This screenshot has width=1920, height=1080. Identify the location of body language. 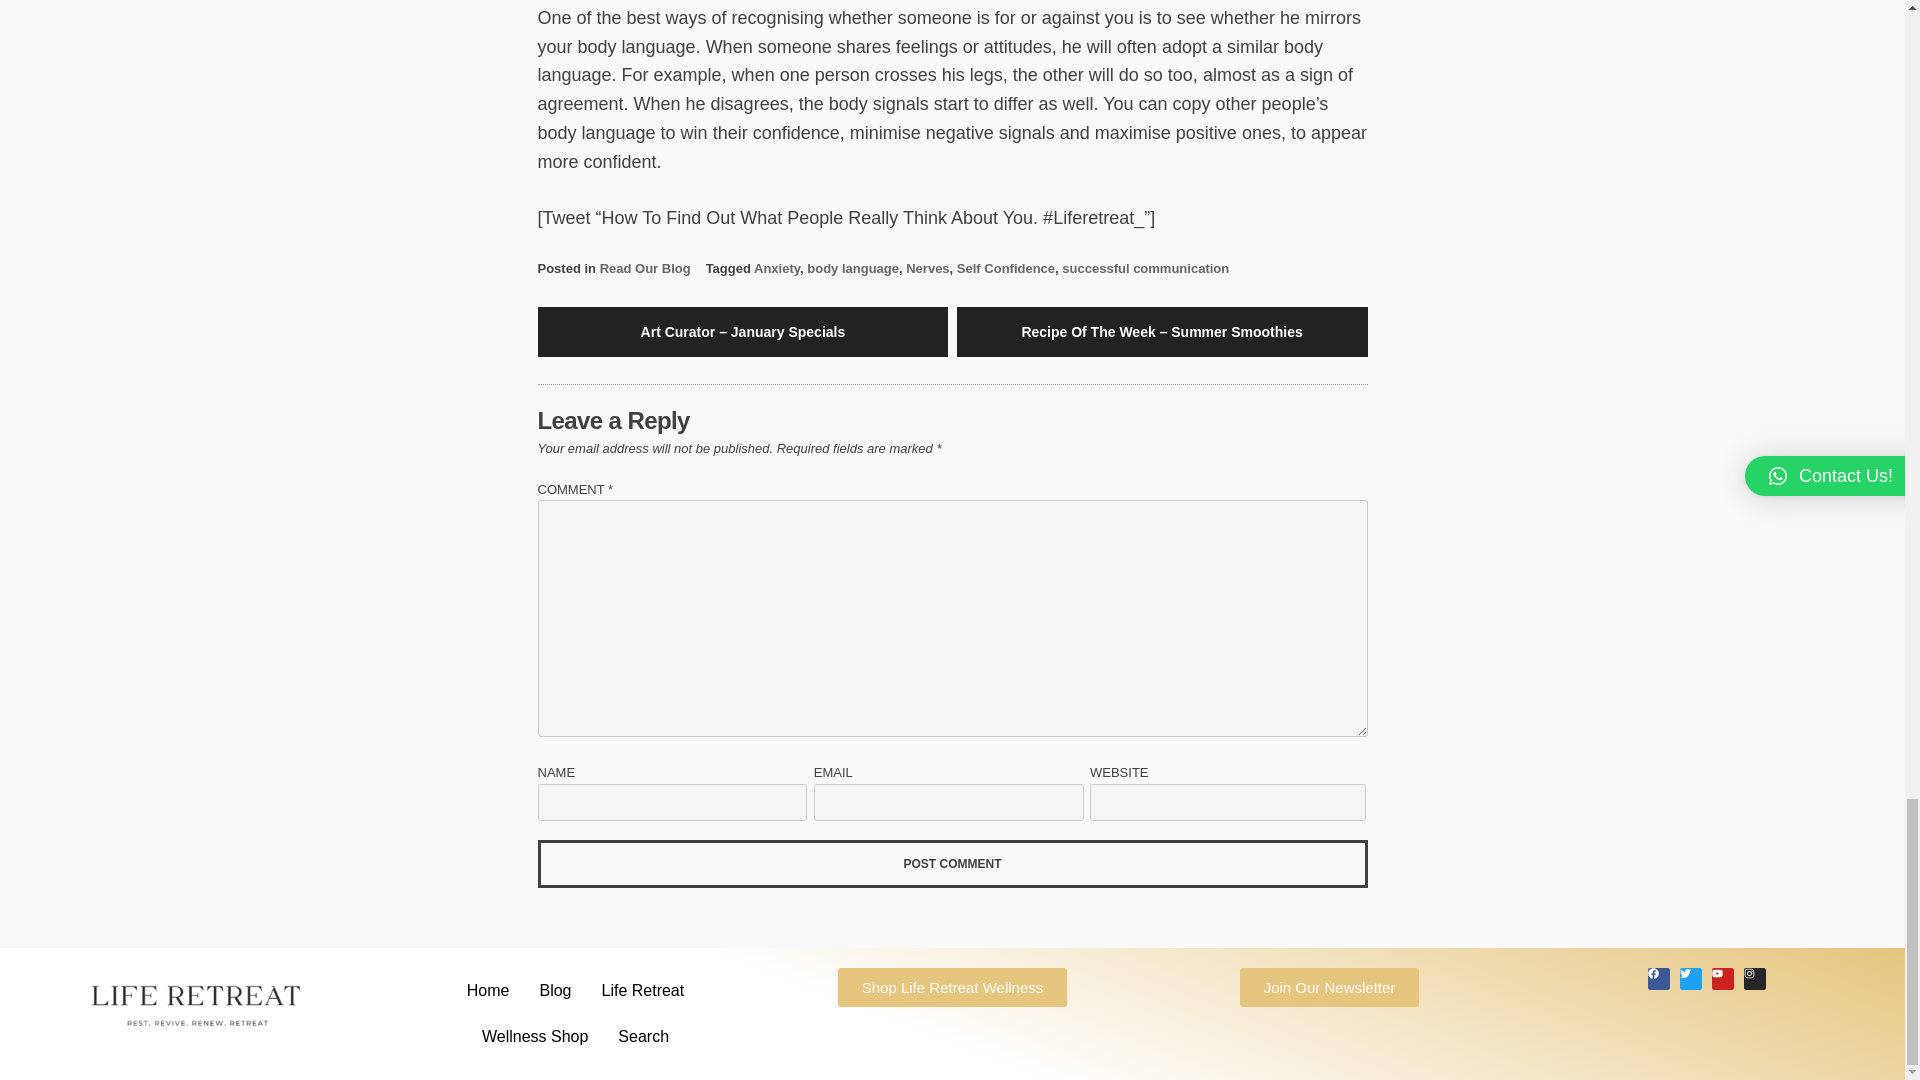
(852, 268).